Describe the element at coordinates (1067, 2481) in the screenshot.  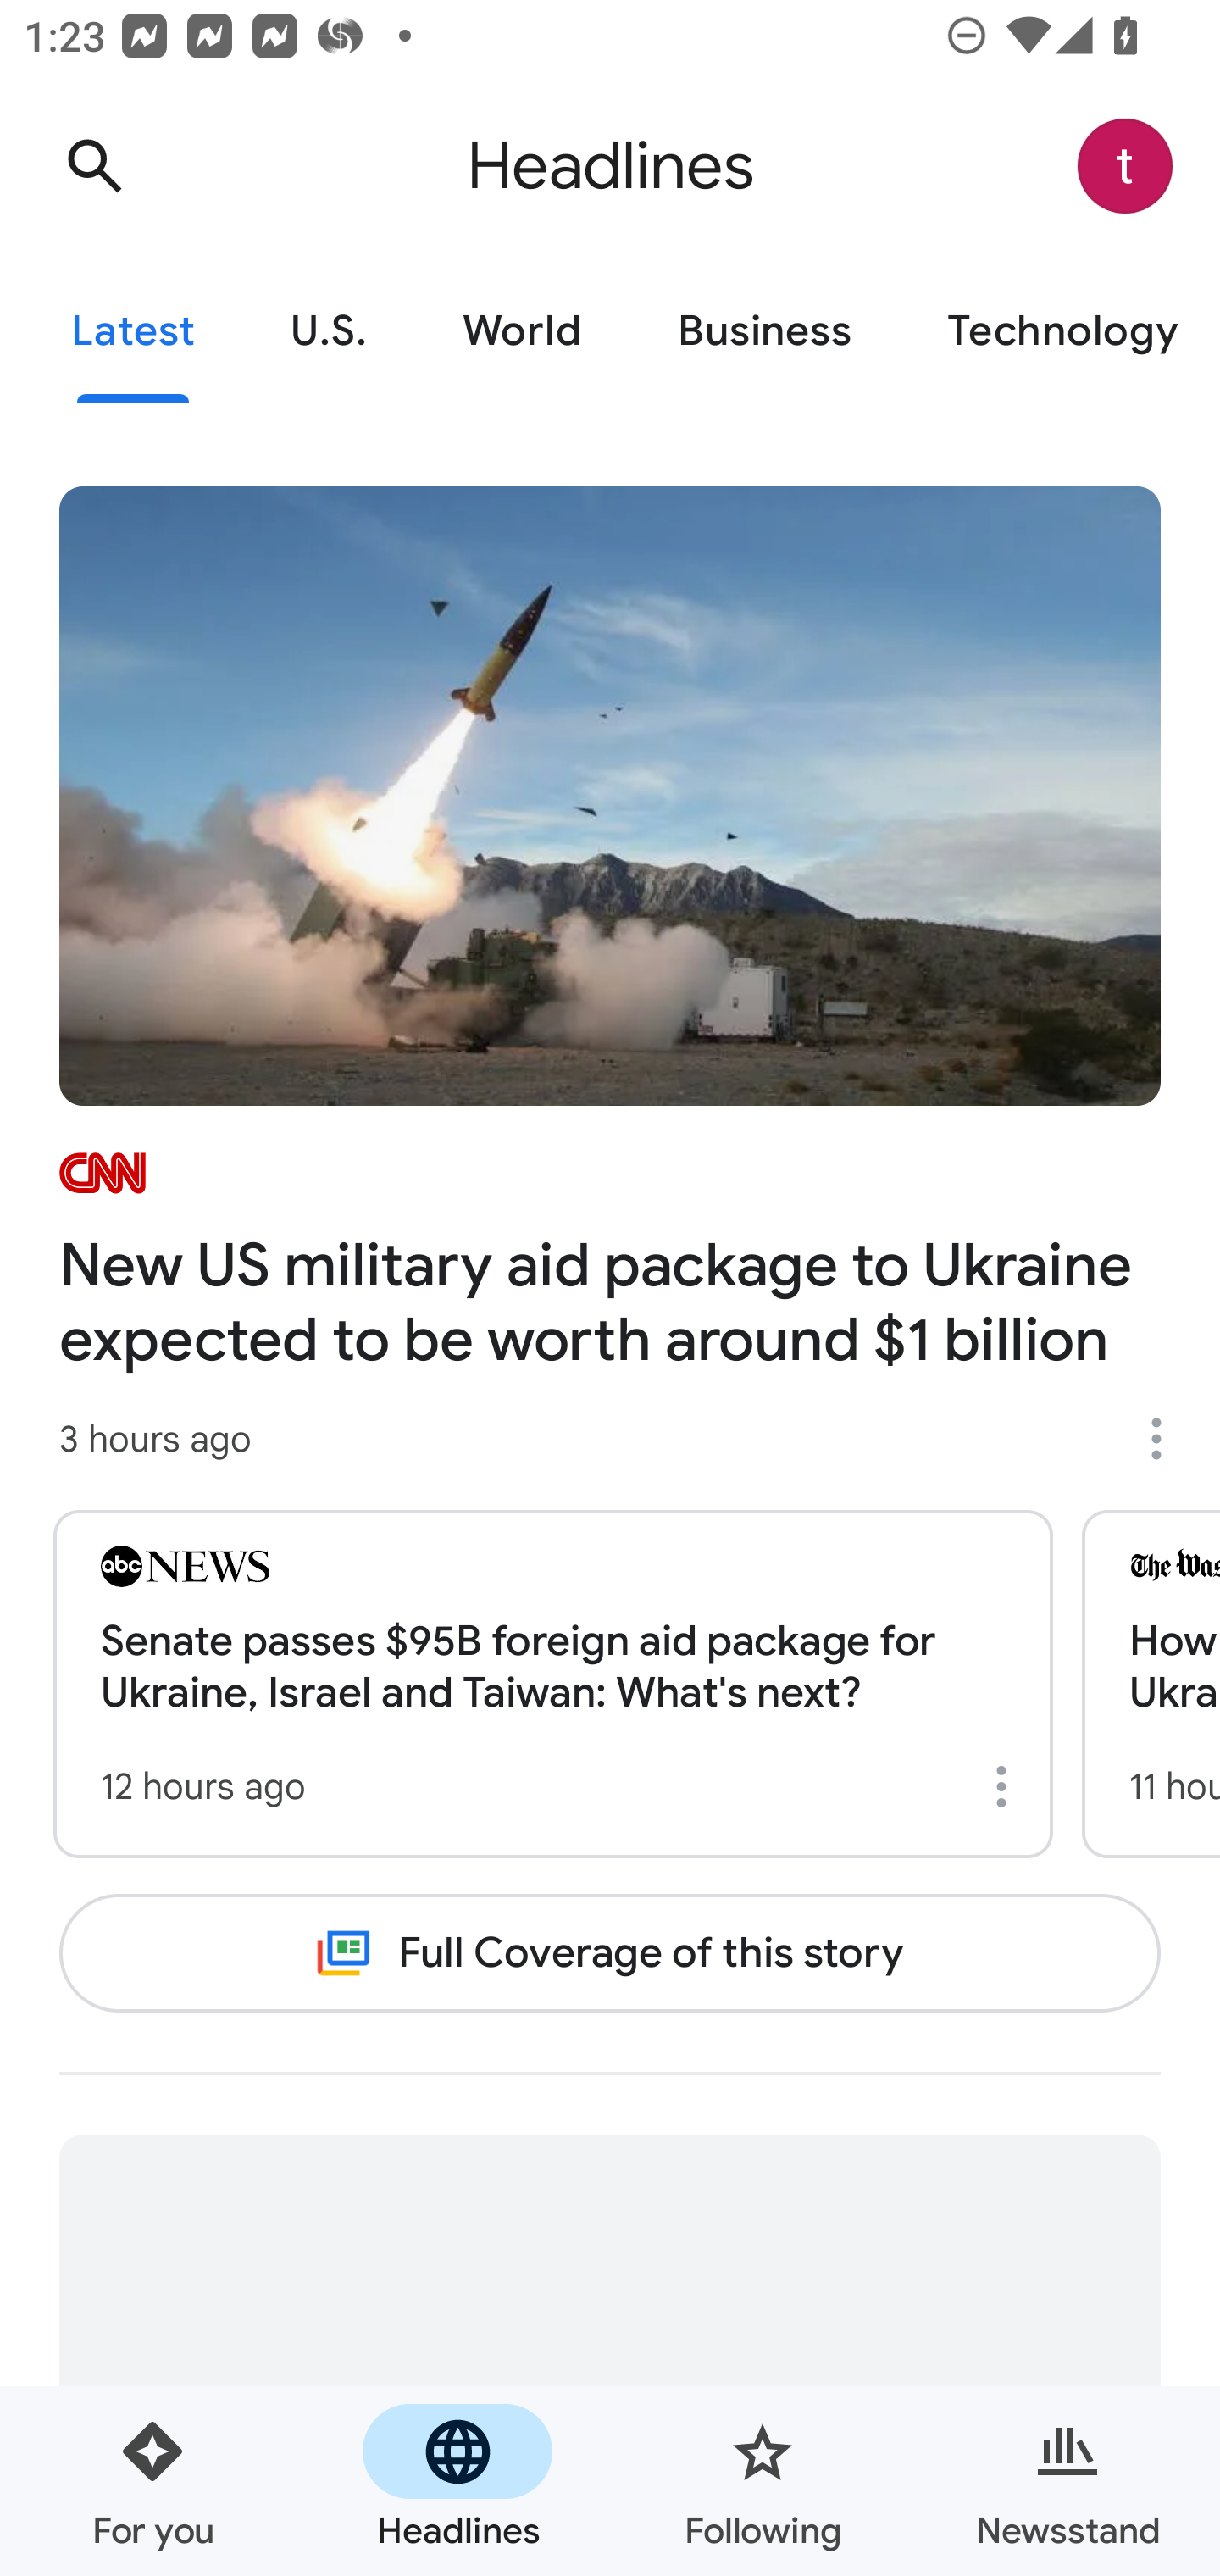
I see `Newsstand` at that location.